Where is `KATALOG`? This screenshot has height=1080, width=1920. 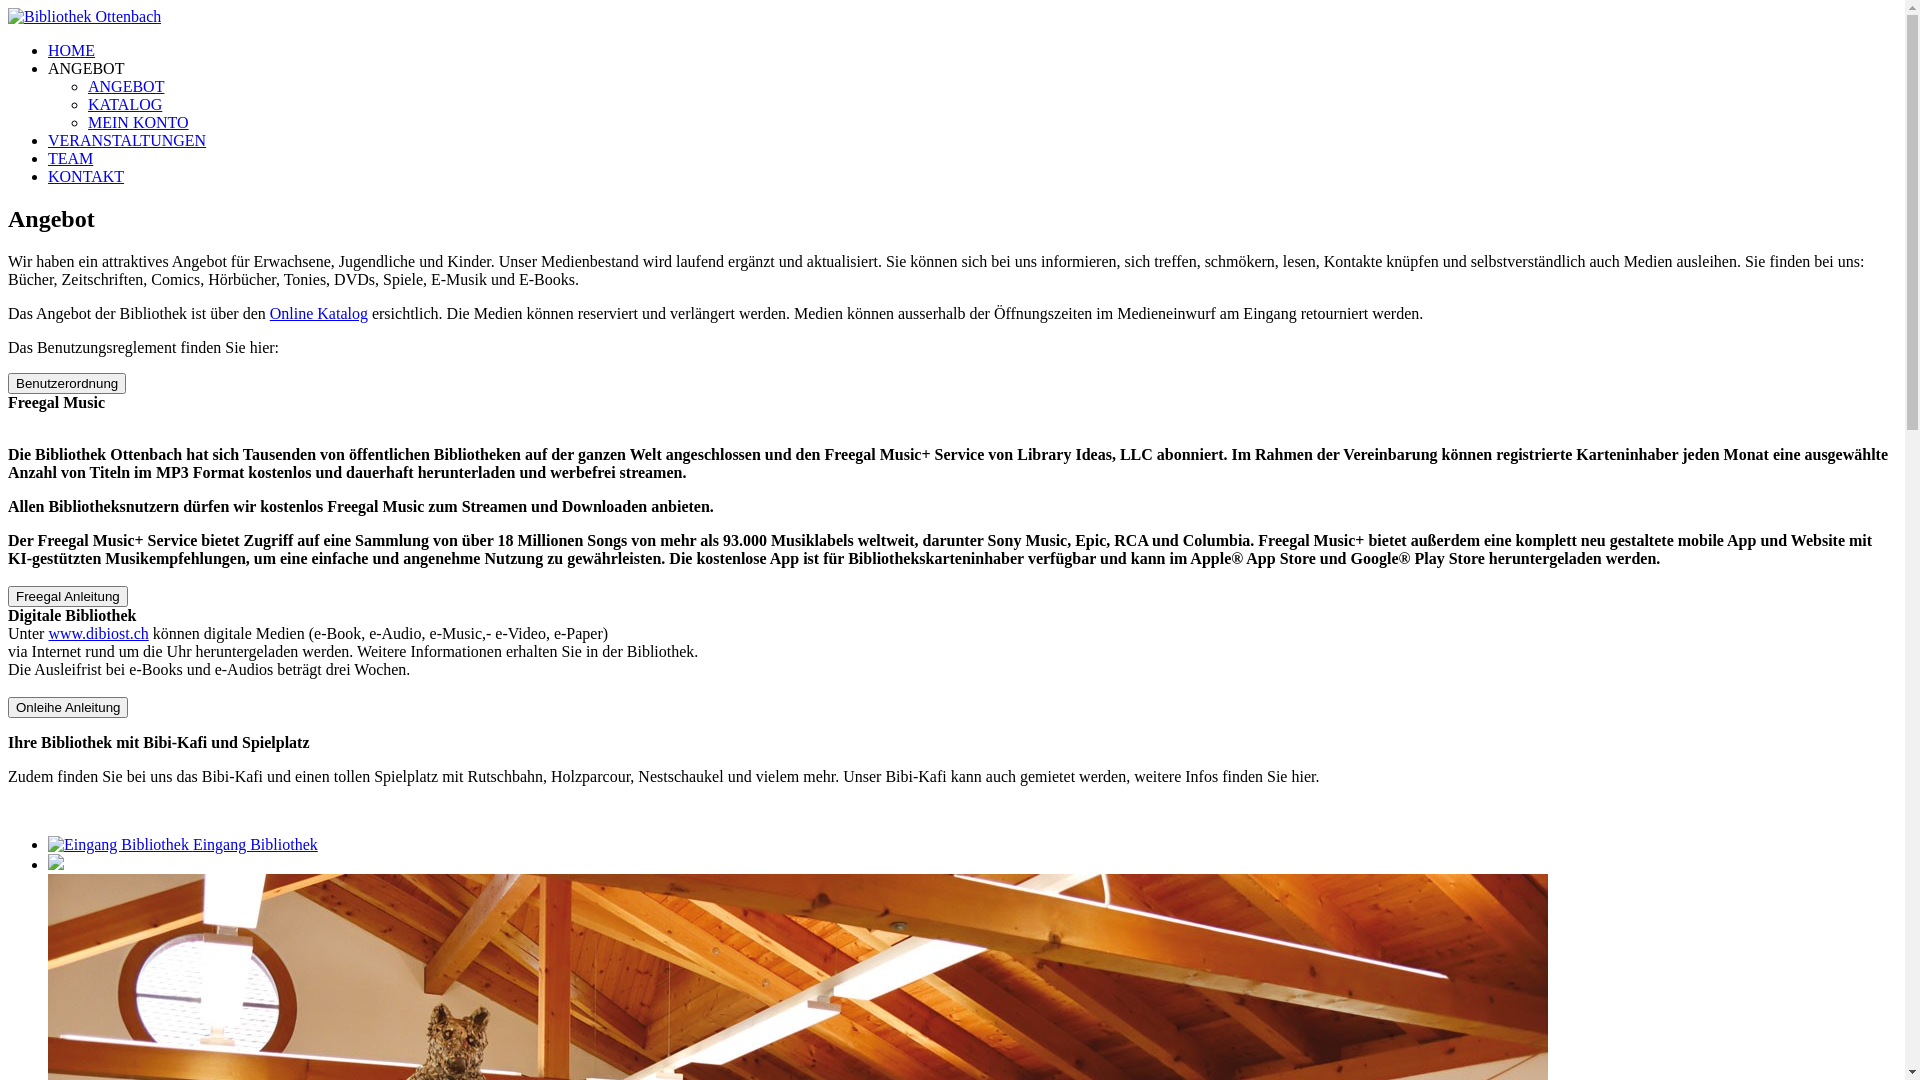
KATALOG is located at coordinates (125, 104).